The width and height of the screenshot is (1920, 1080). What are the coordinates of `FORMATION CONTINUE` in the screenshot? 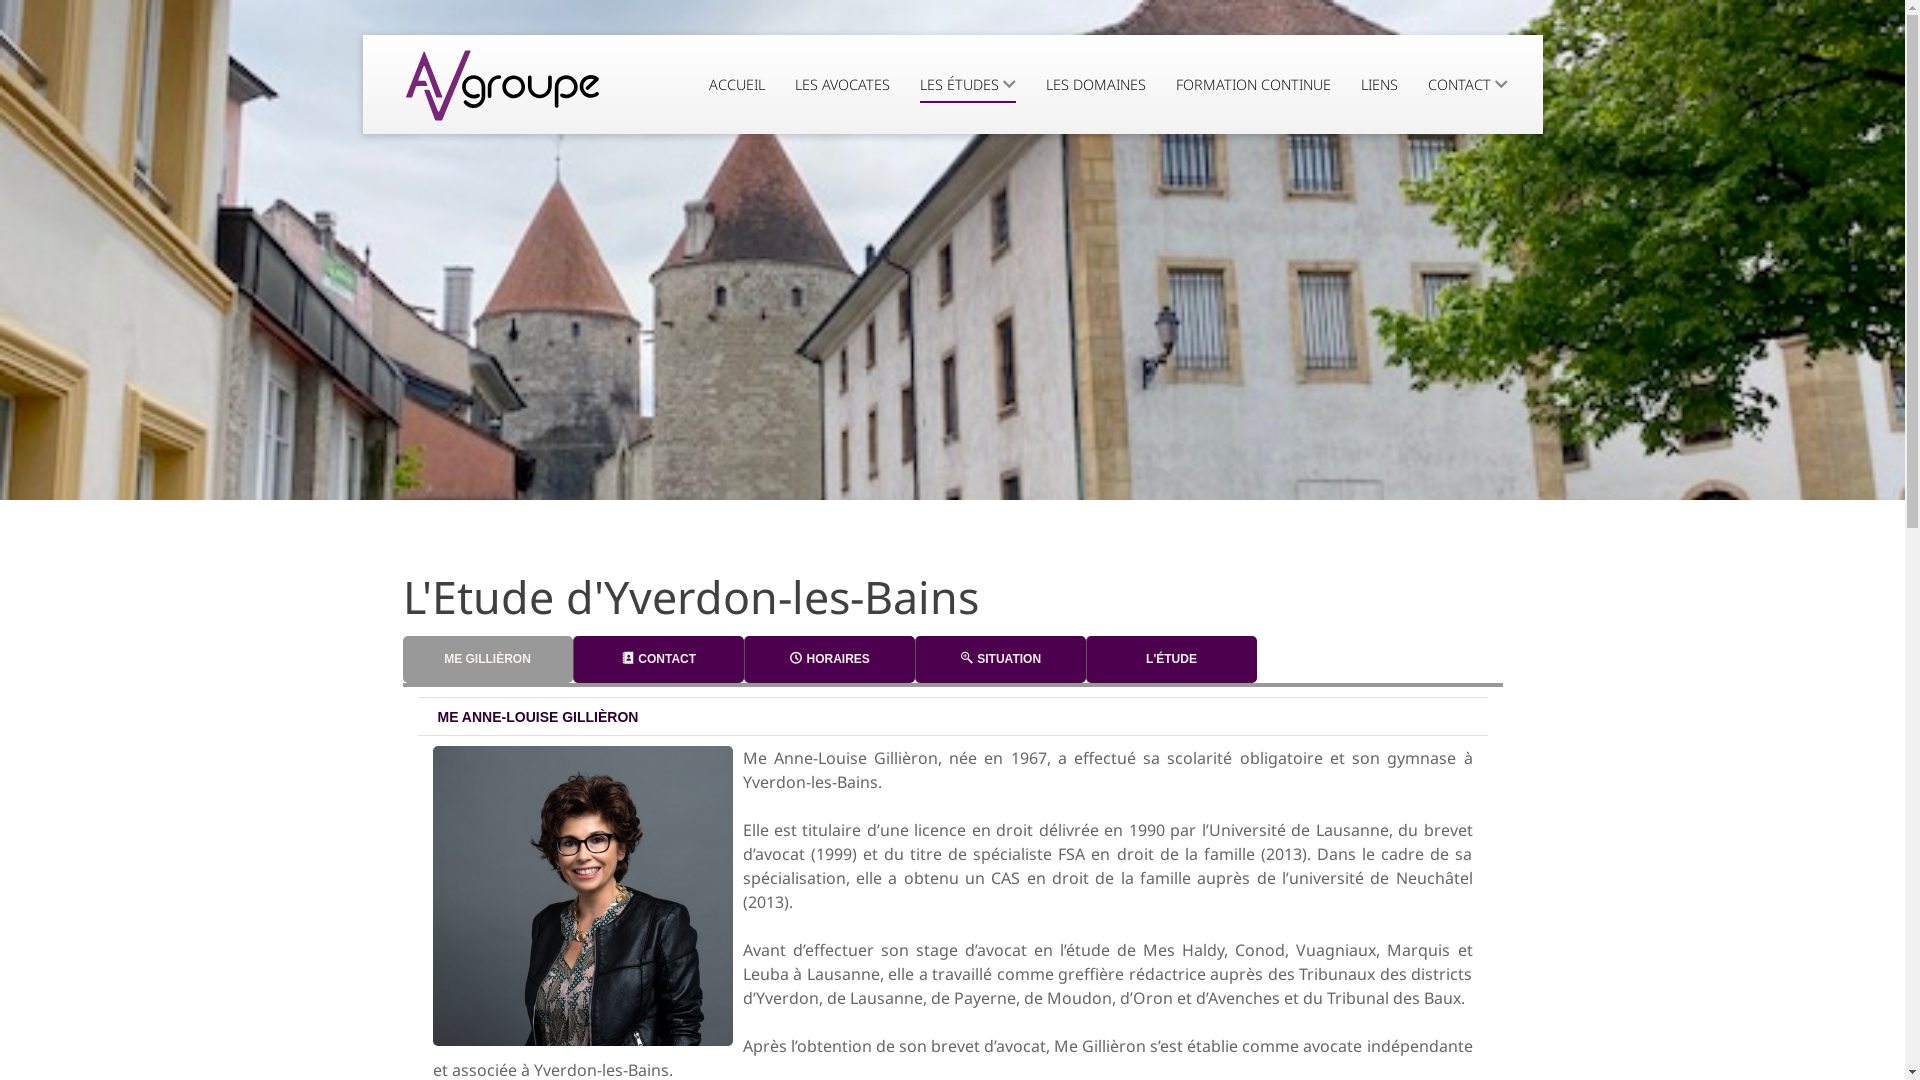 It's located at (1254, 84).